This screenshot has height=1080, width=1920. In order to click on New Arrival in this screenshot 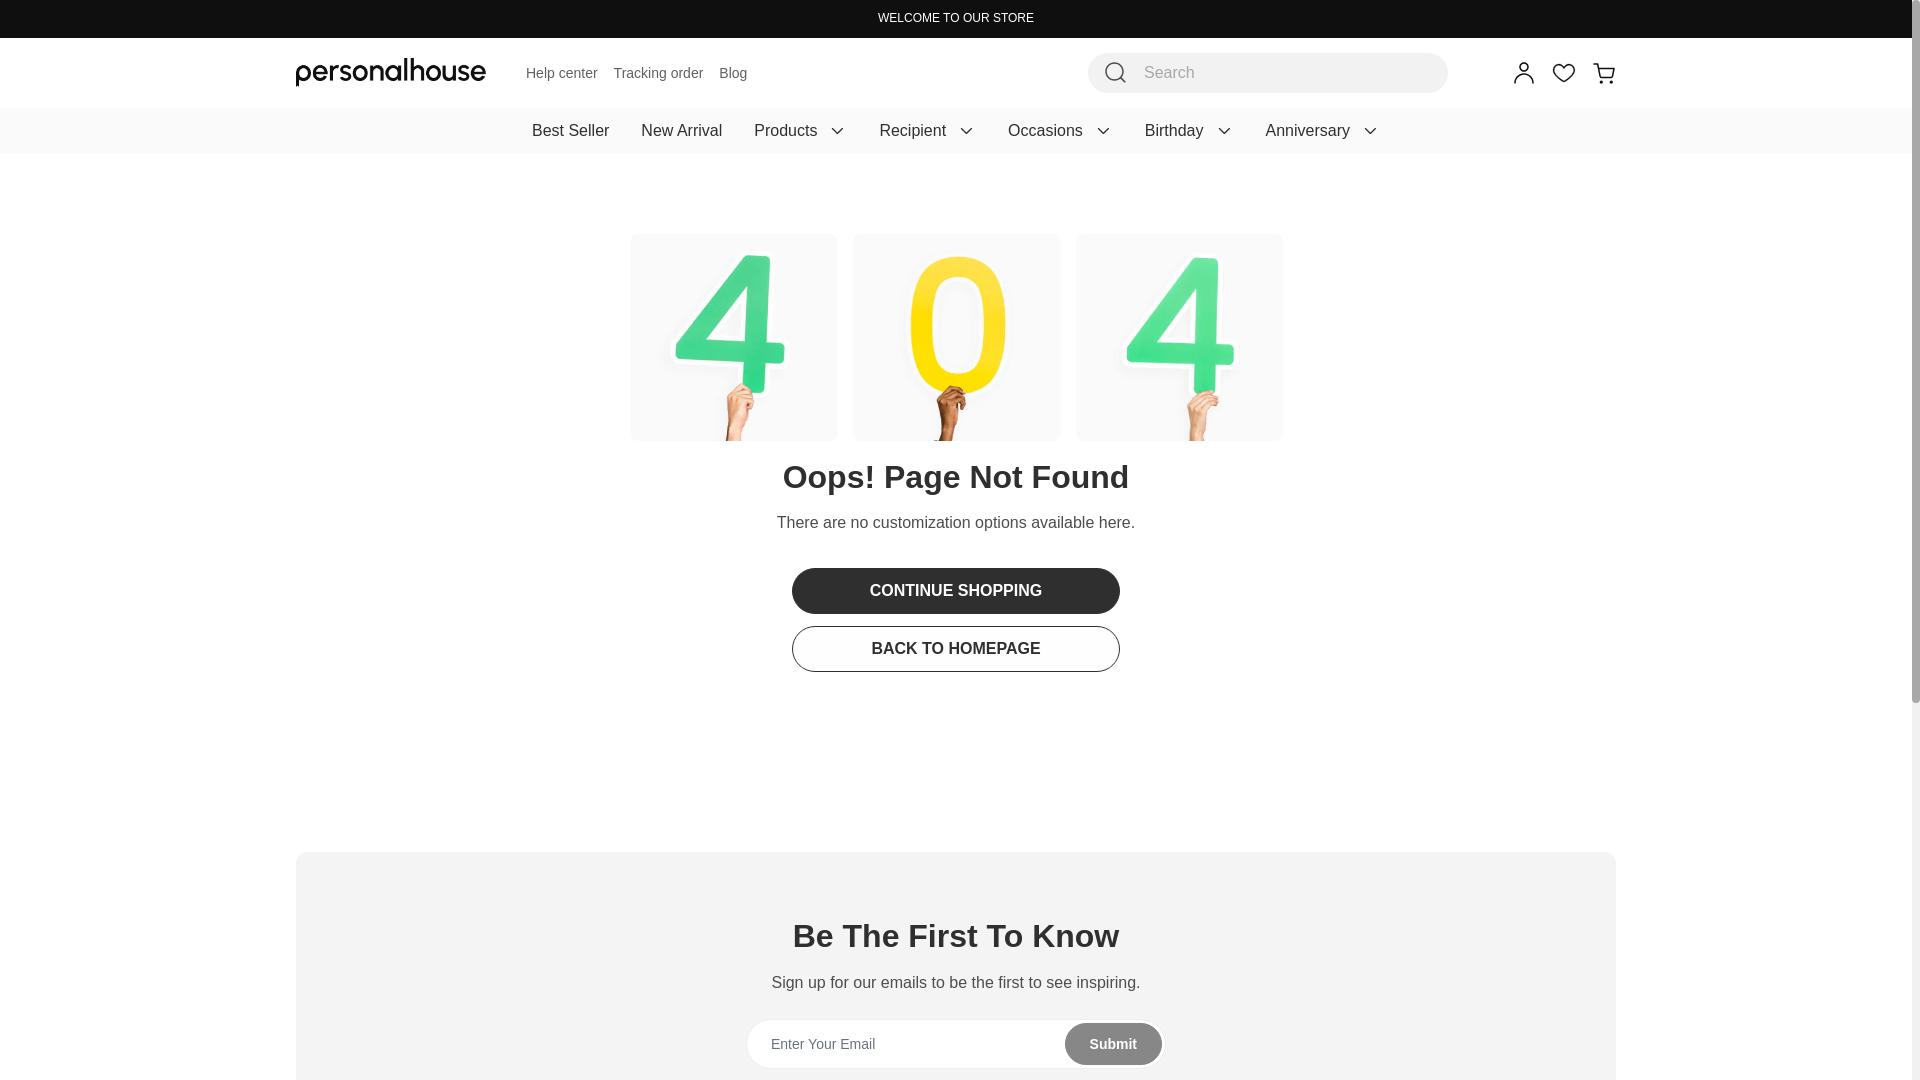, I will do `click(681, 131)`.